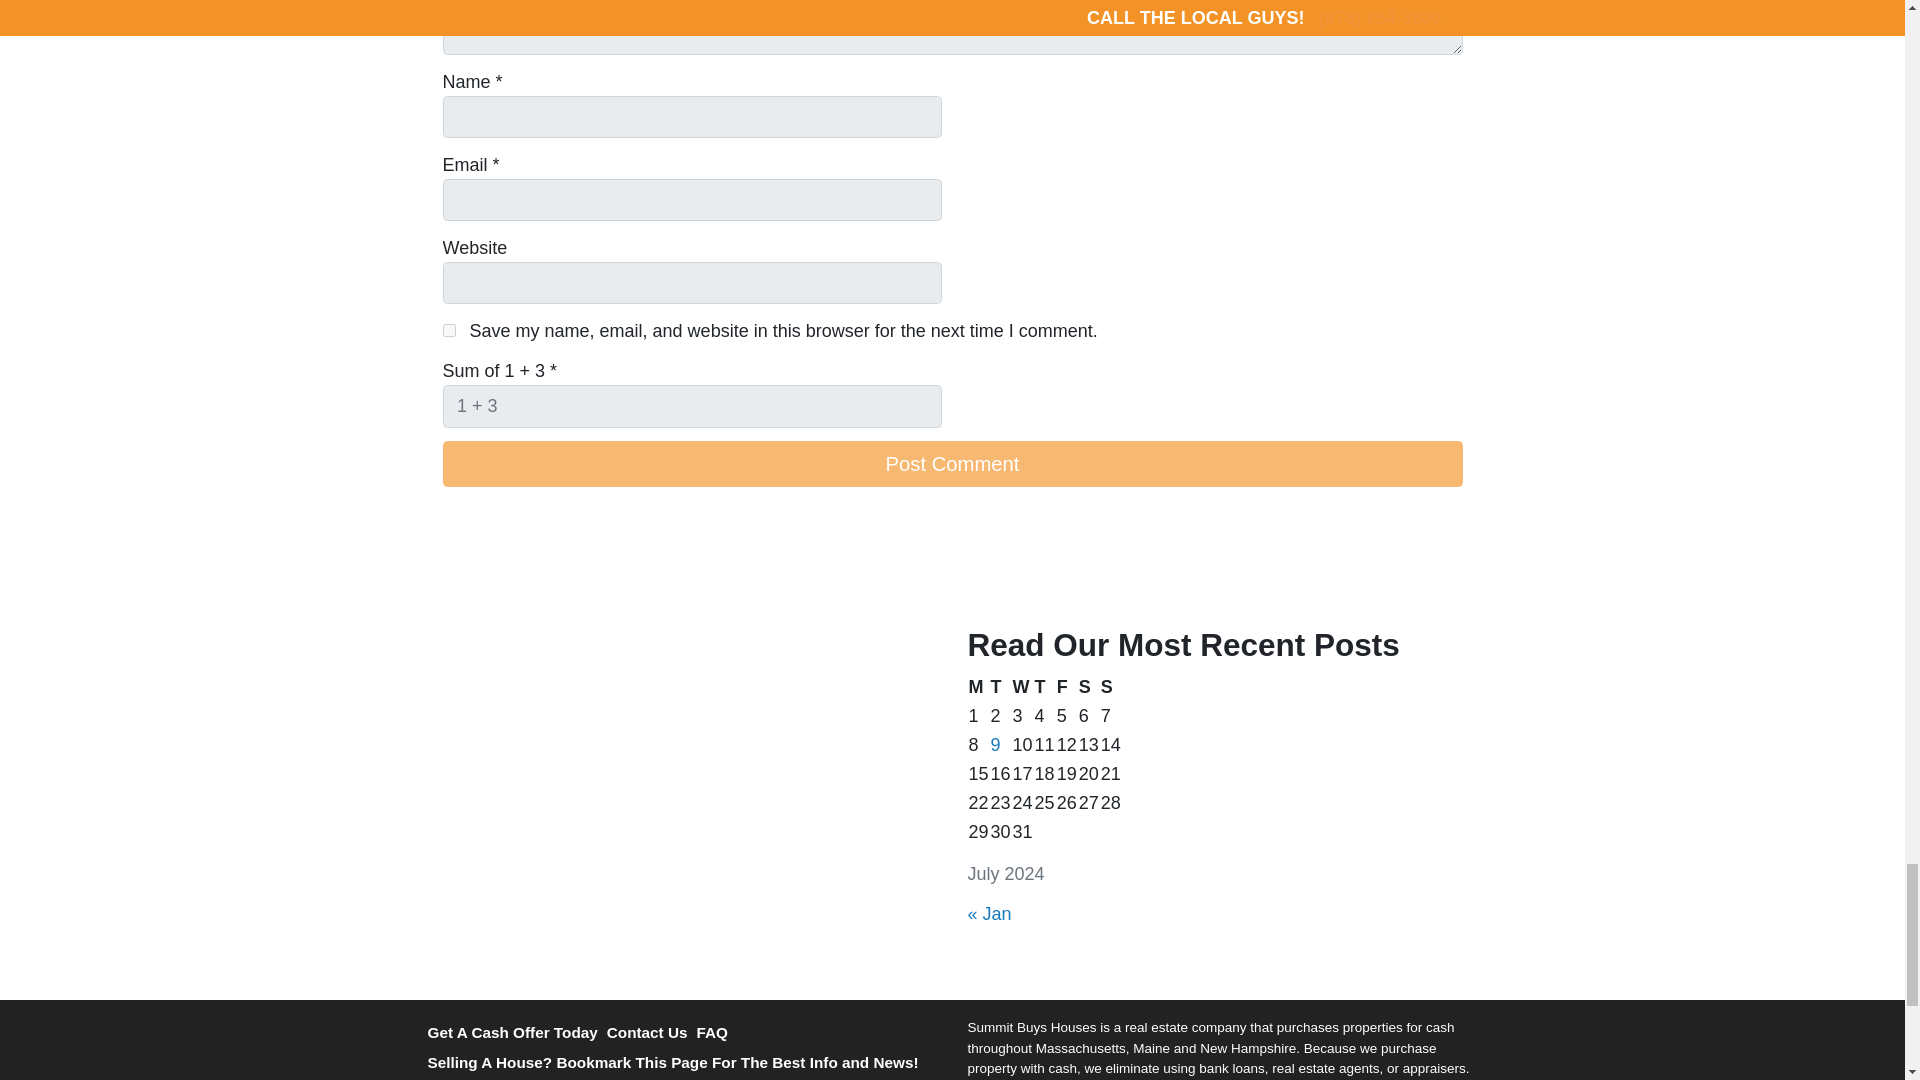 This screenshot has width=1920, height=1080. What do you see at coordinates (951, 464) in the screenshot?
I see `Post Comment` at bounding box center [951, 464].